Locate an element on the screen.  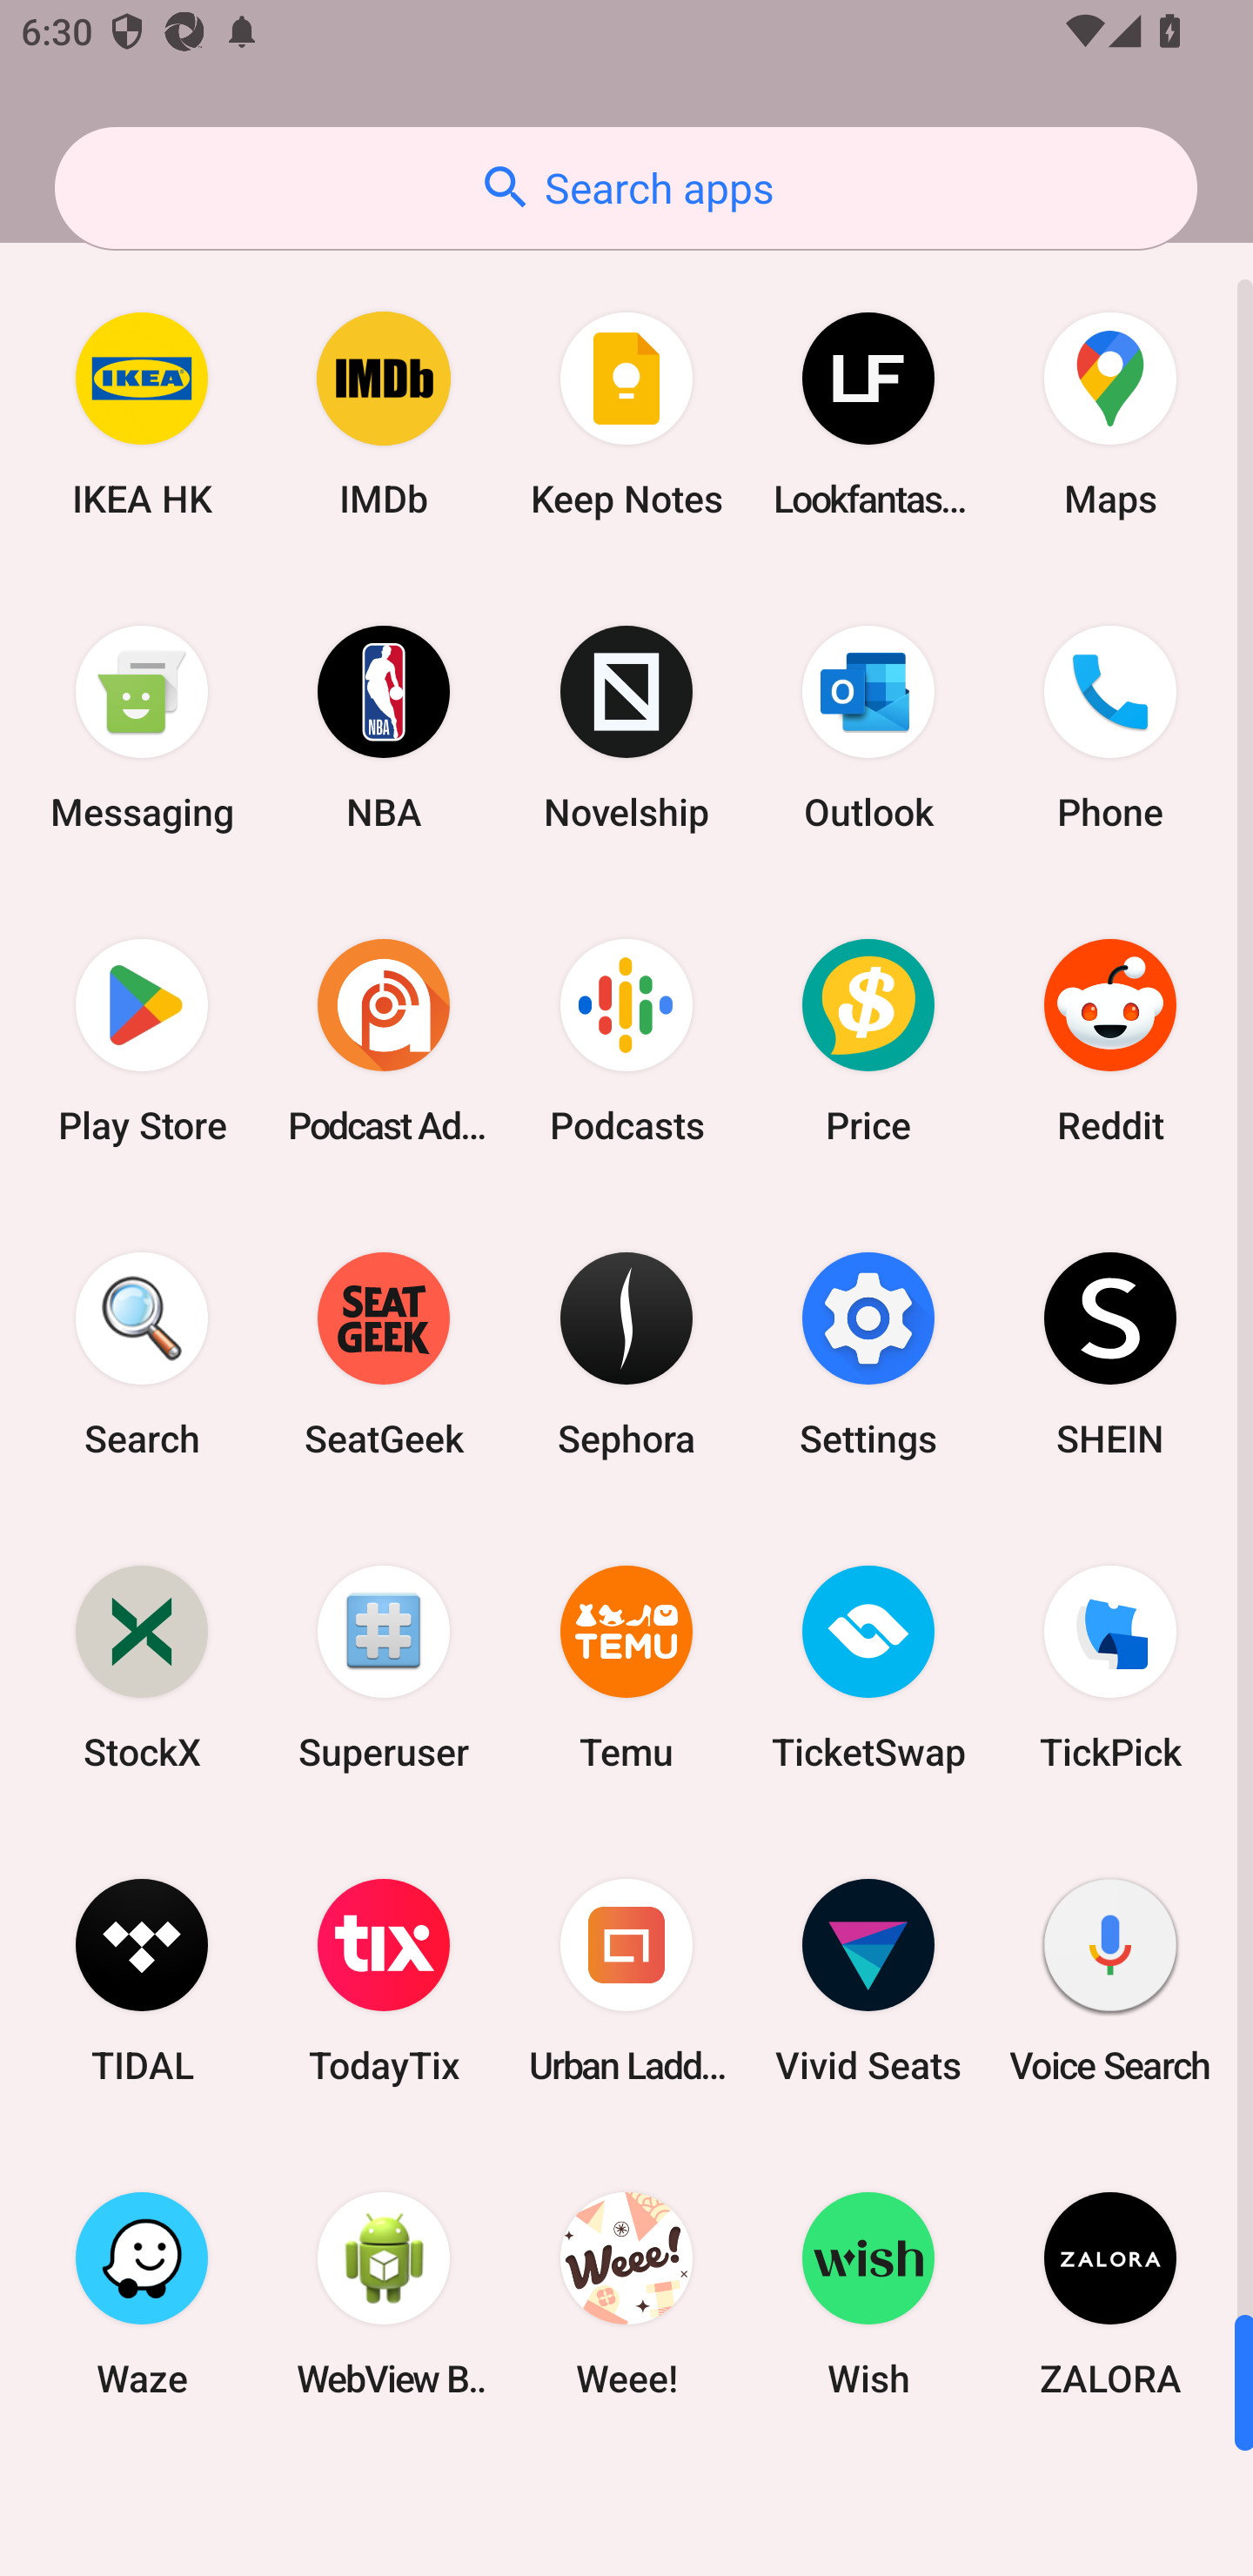
Settings is located at coordinates (868, 1353).